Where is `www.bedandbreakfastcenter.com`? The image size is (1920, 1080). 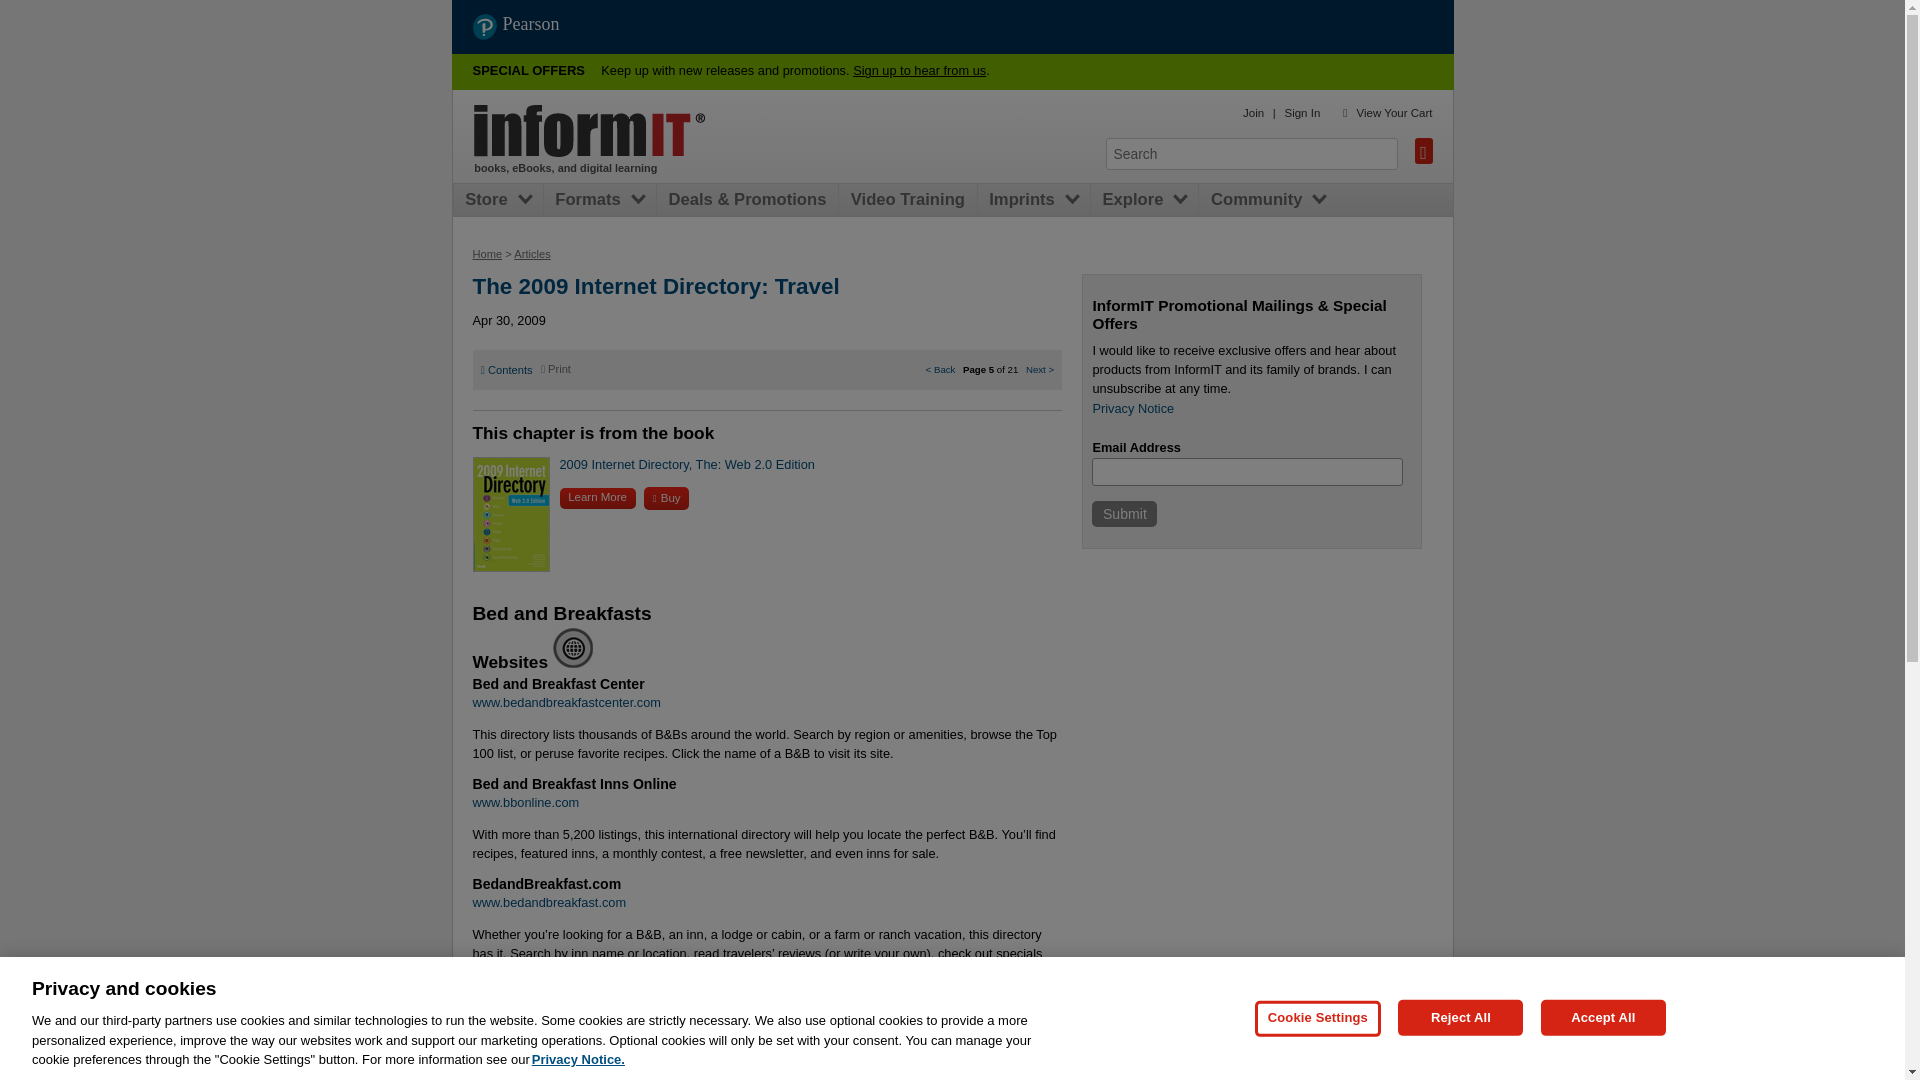
www.bedandbreakfastcenter.com is located at coordinates (566, 702).